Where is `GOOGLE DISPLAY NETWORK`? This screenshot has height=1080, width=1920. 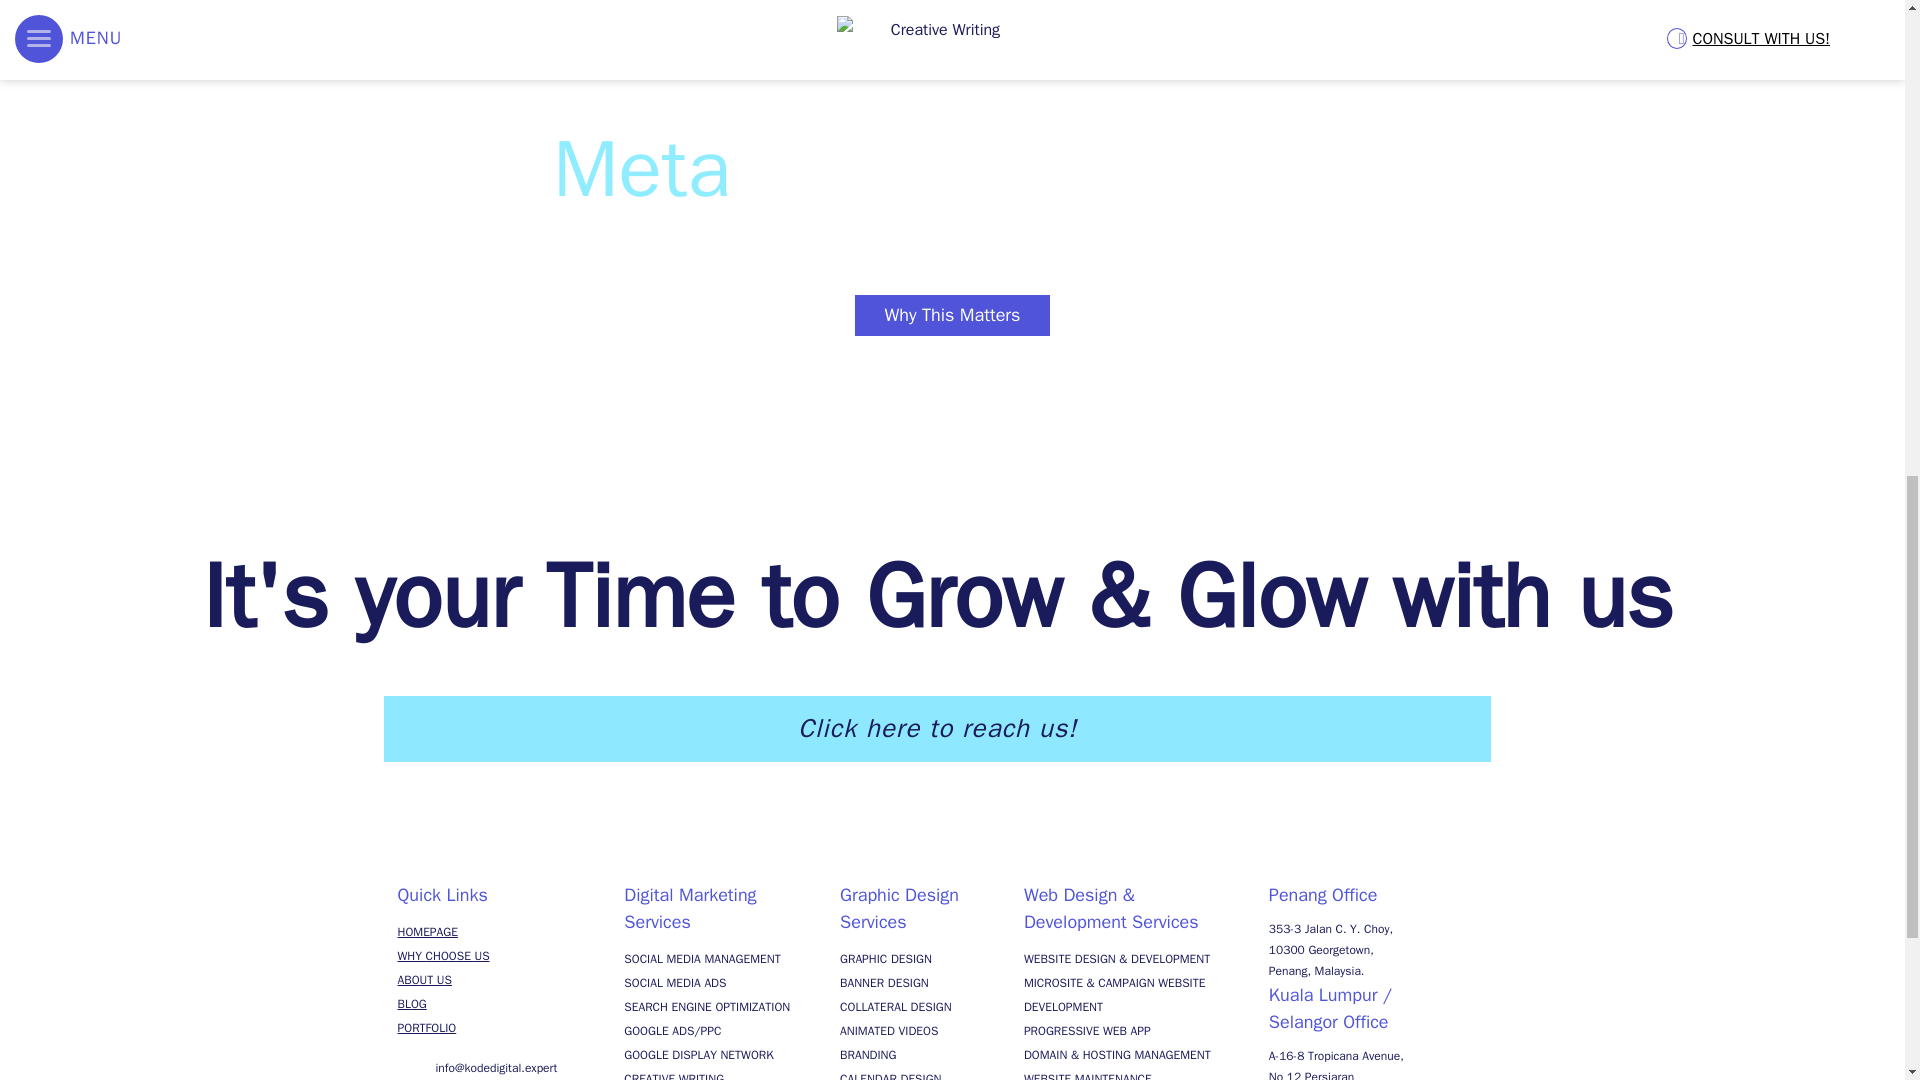 GOOGLE DISPLAY NETWORK is located at coordinates (698, 1054).